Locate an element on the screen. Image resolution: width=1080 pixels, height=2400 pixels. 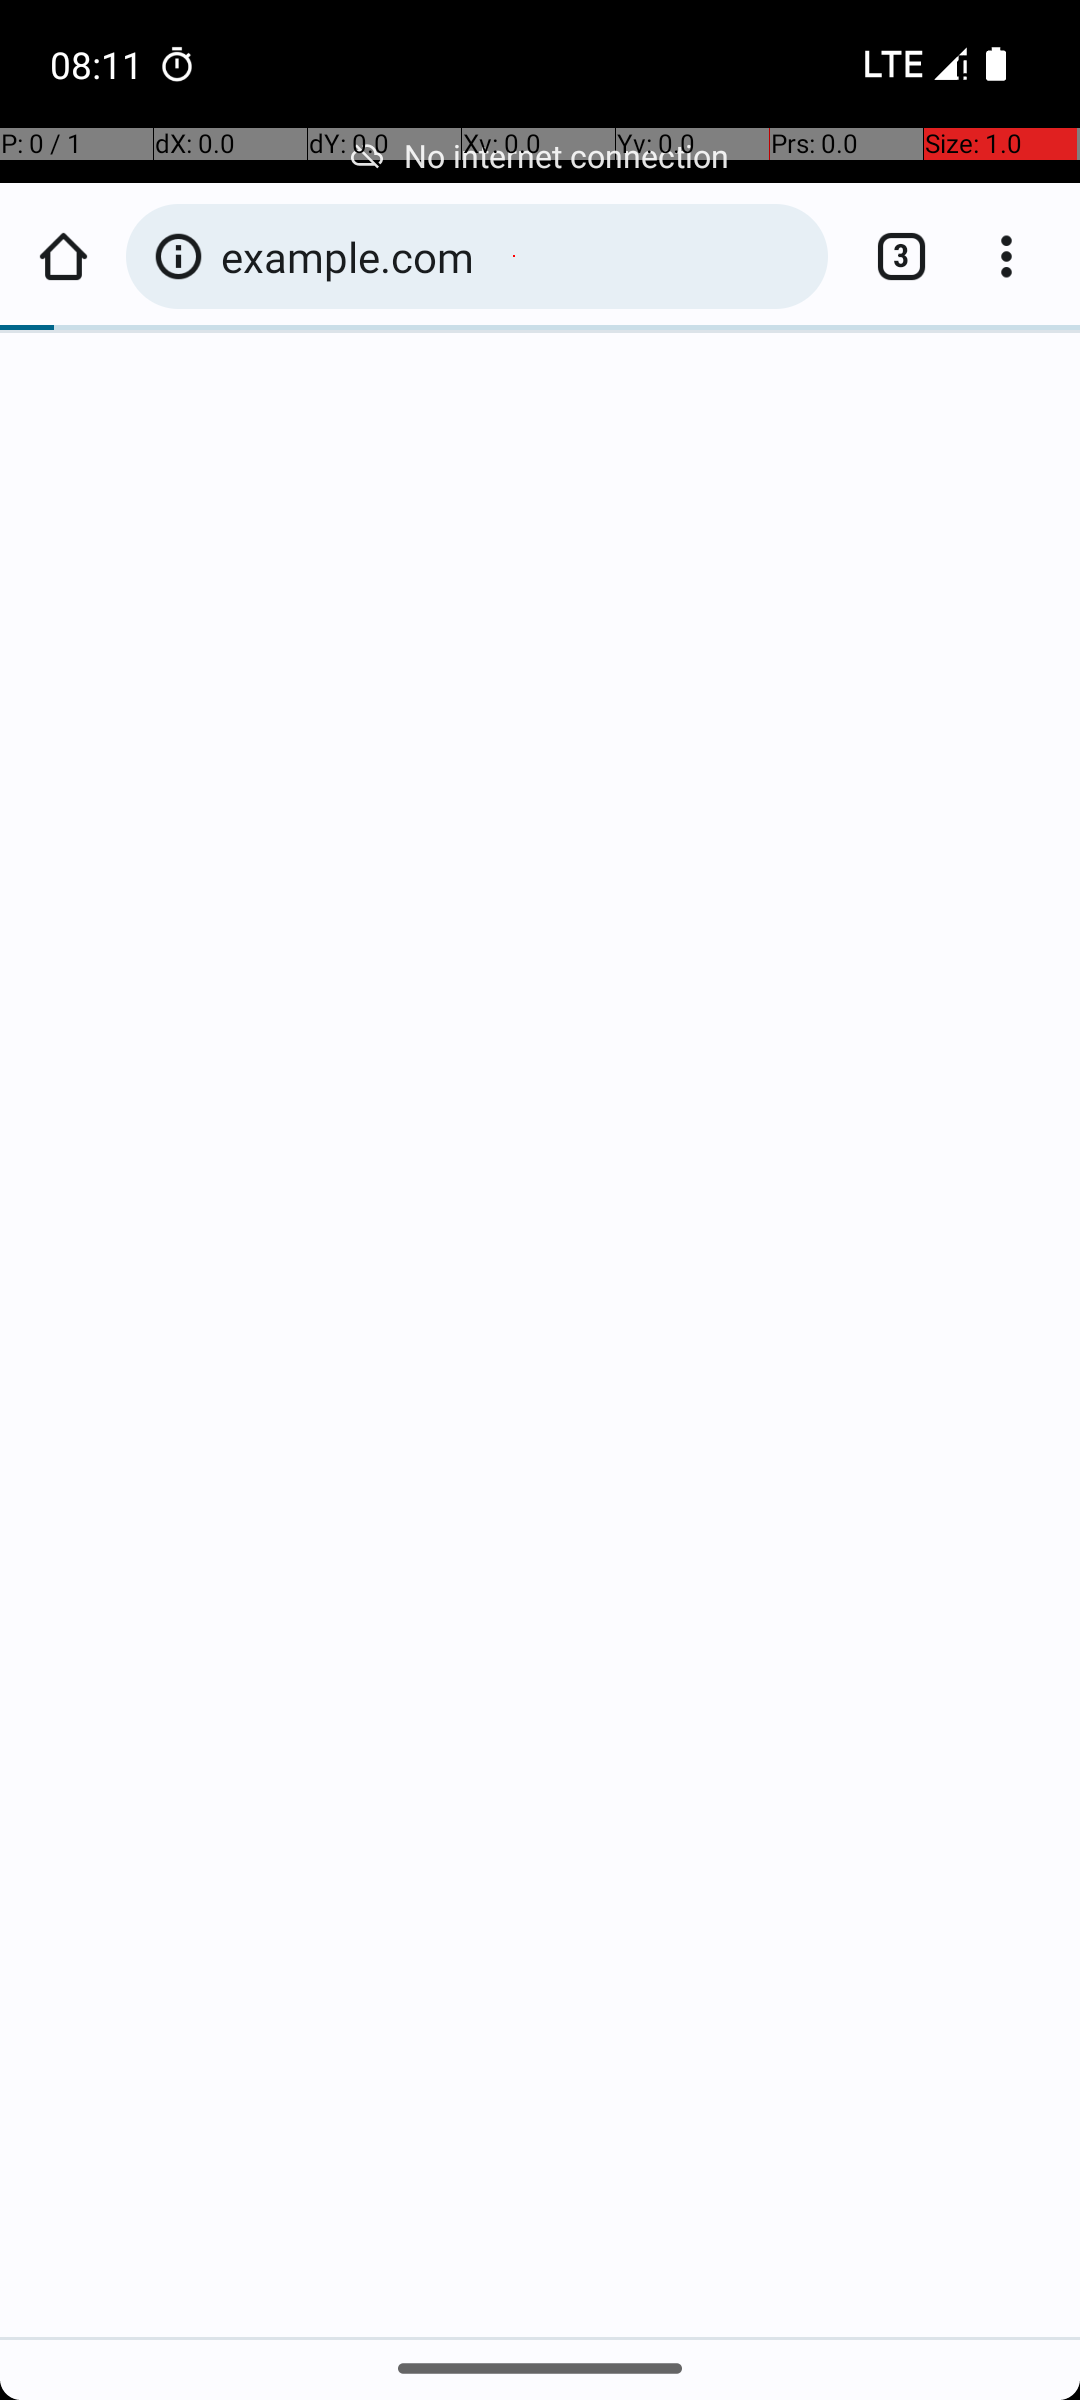
08:11 is located at coordinates (99, 64).